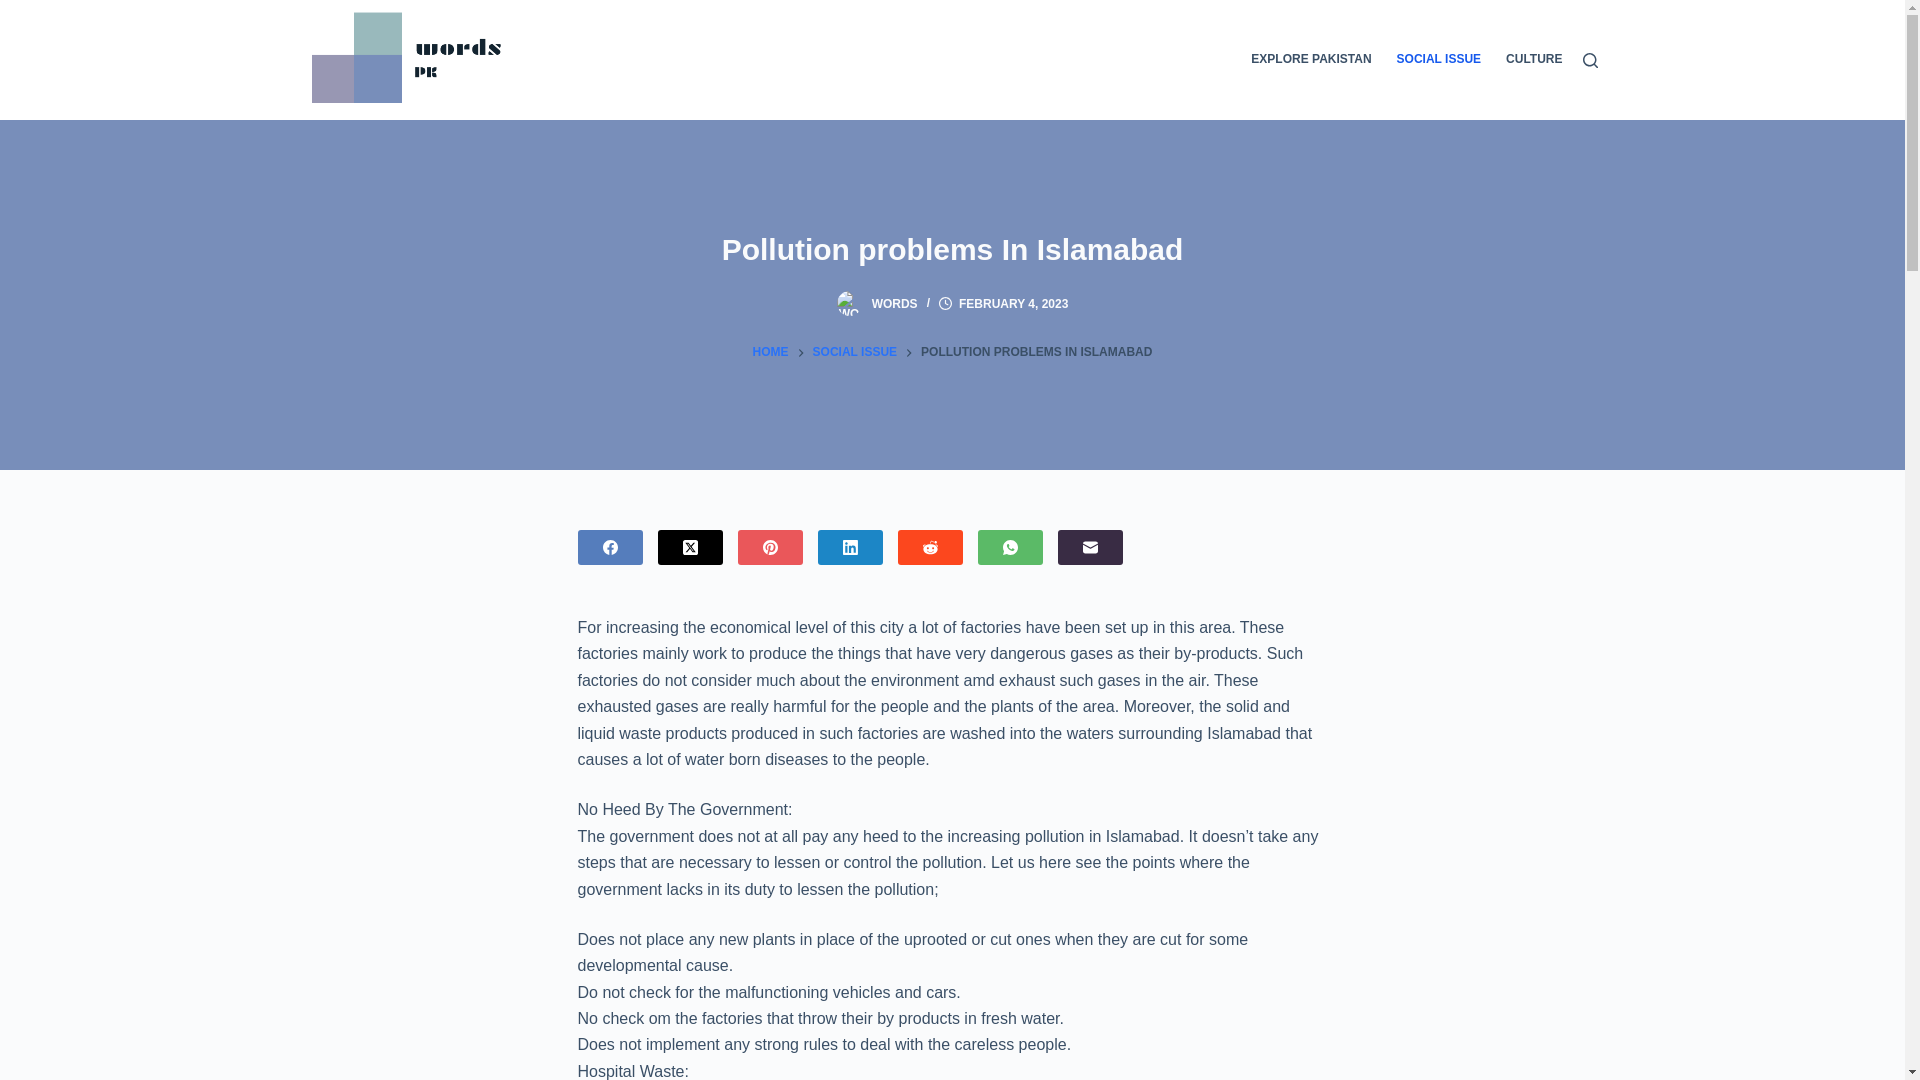 This screenshot has height=1080, width=1920. What do you see at coordinates (894, 304) in the screenshot?
I see `Posts by Words` at bounding box center [894, 304].